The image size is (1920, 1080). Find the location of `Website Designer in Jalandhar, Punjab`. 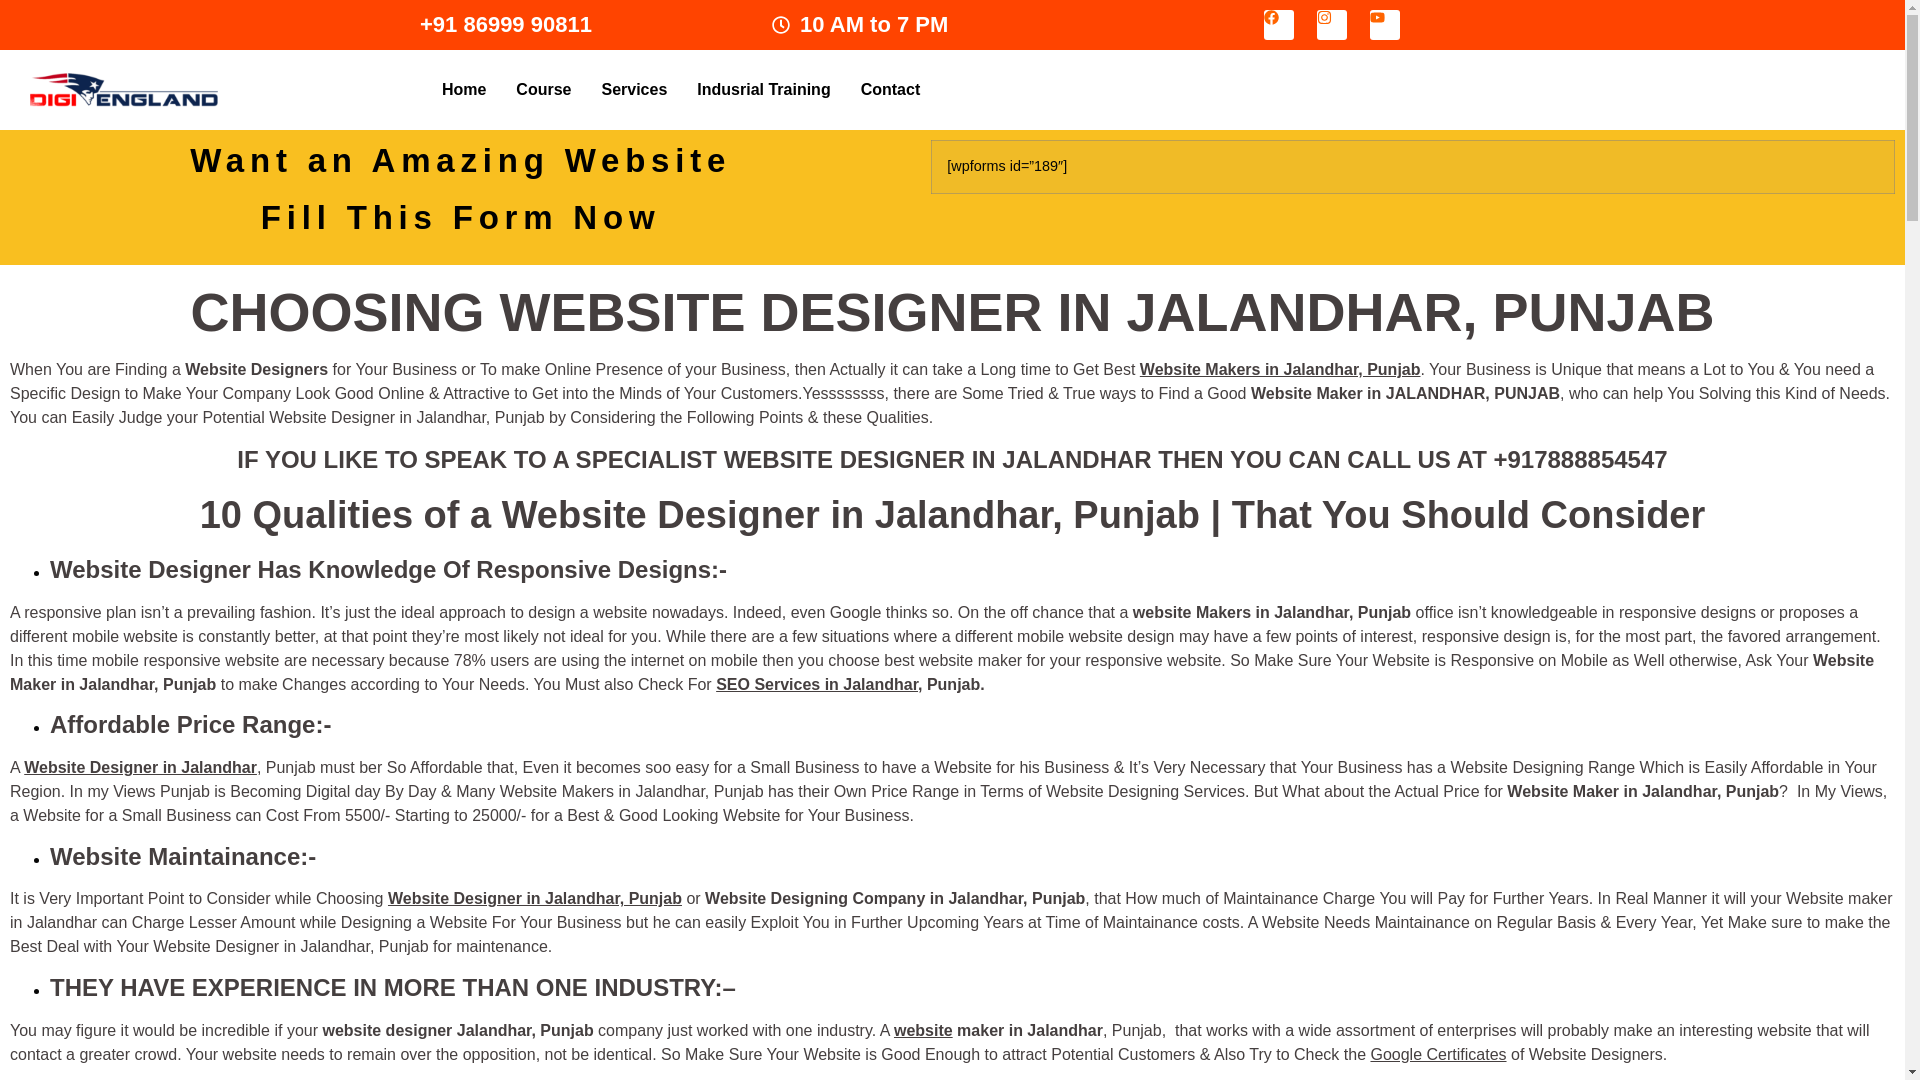

Website Designer in Jalandhar, Punjab is located at coordinates (534, 898).